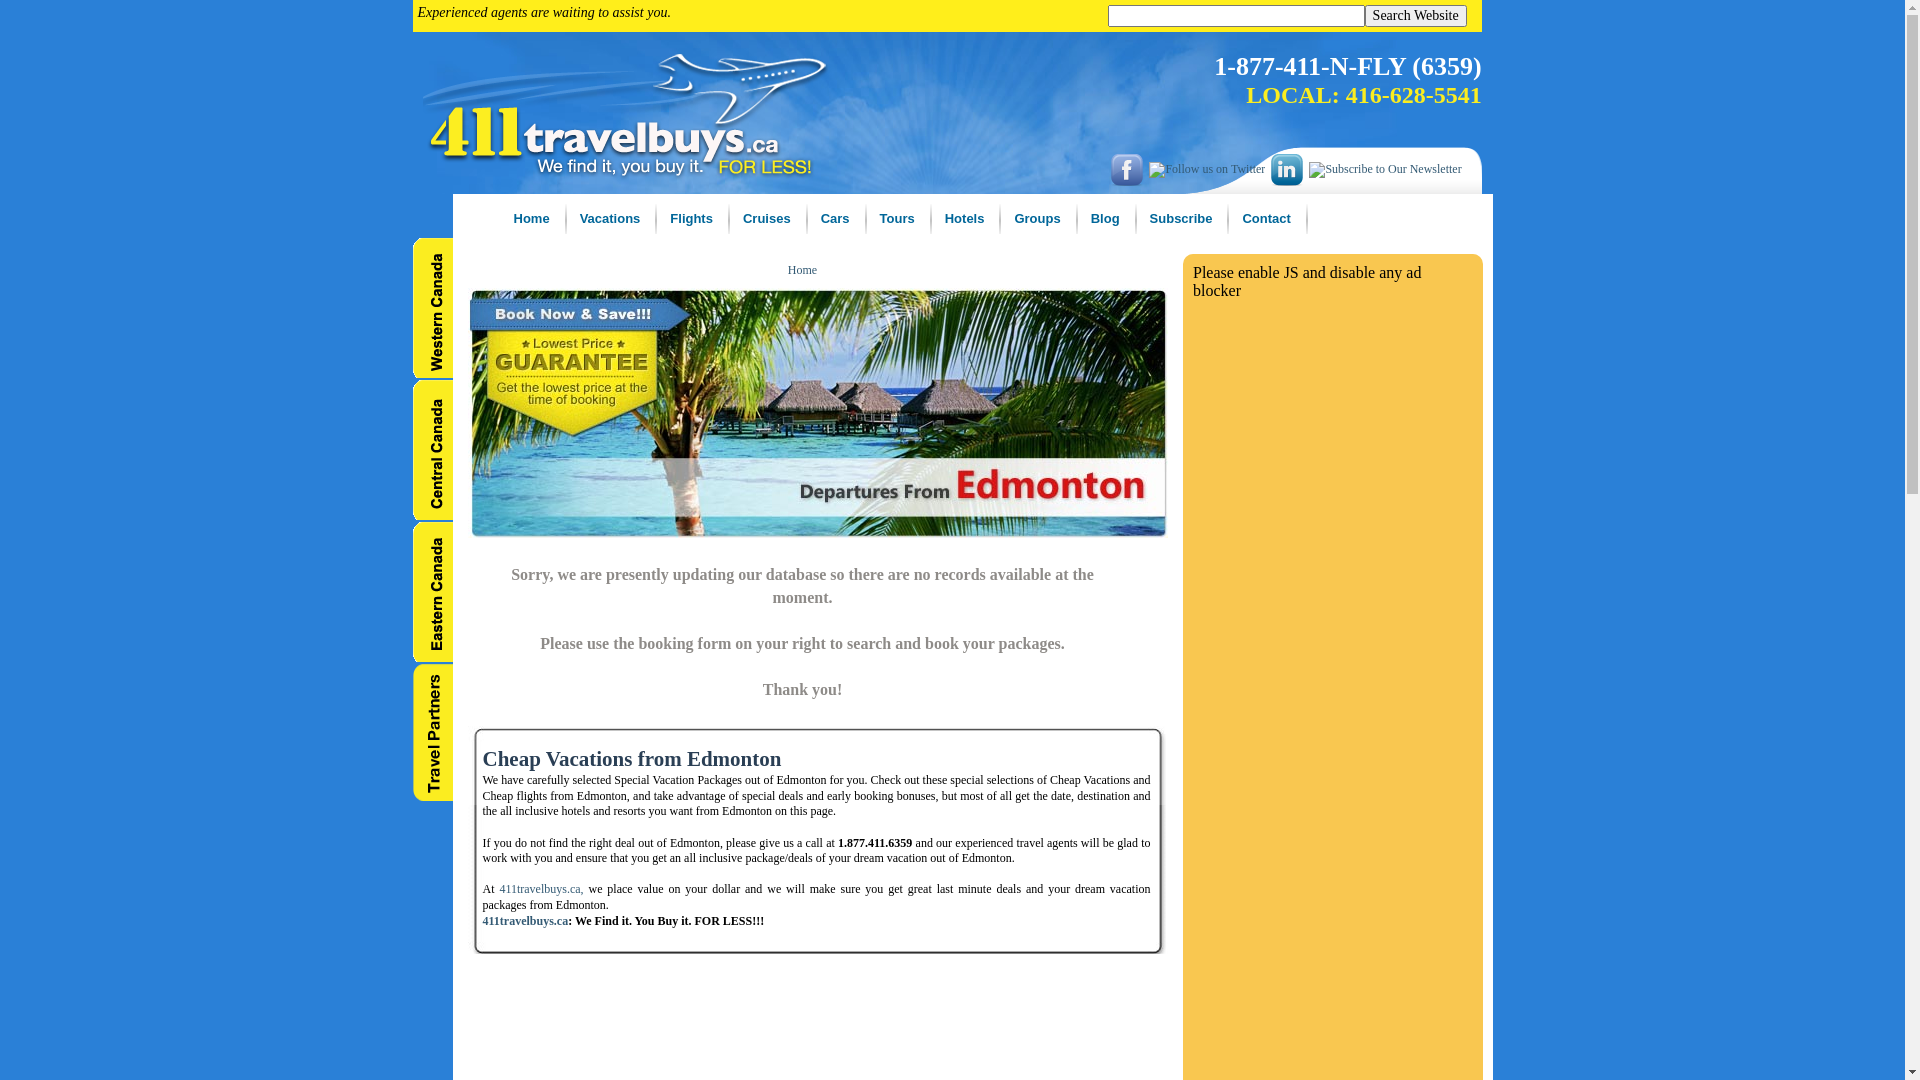 The image size is (1920, 1080). Describe the element at coordinates (966, 219) in the screenshot. I see `Hotels` at that location.